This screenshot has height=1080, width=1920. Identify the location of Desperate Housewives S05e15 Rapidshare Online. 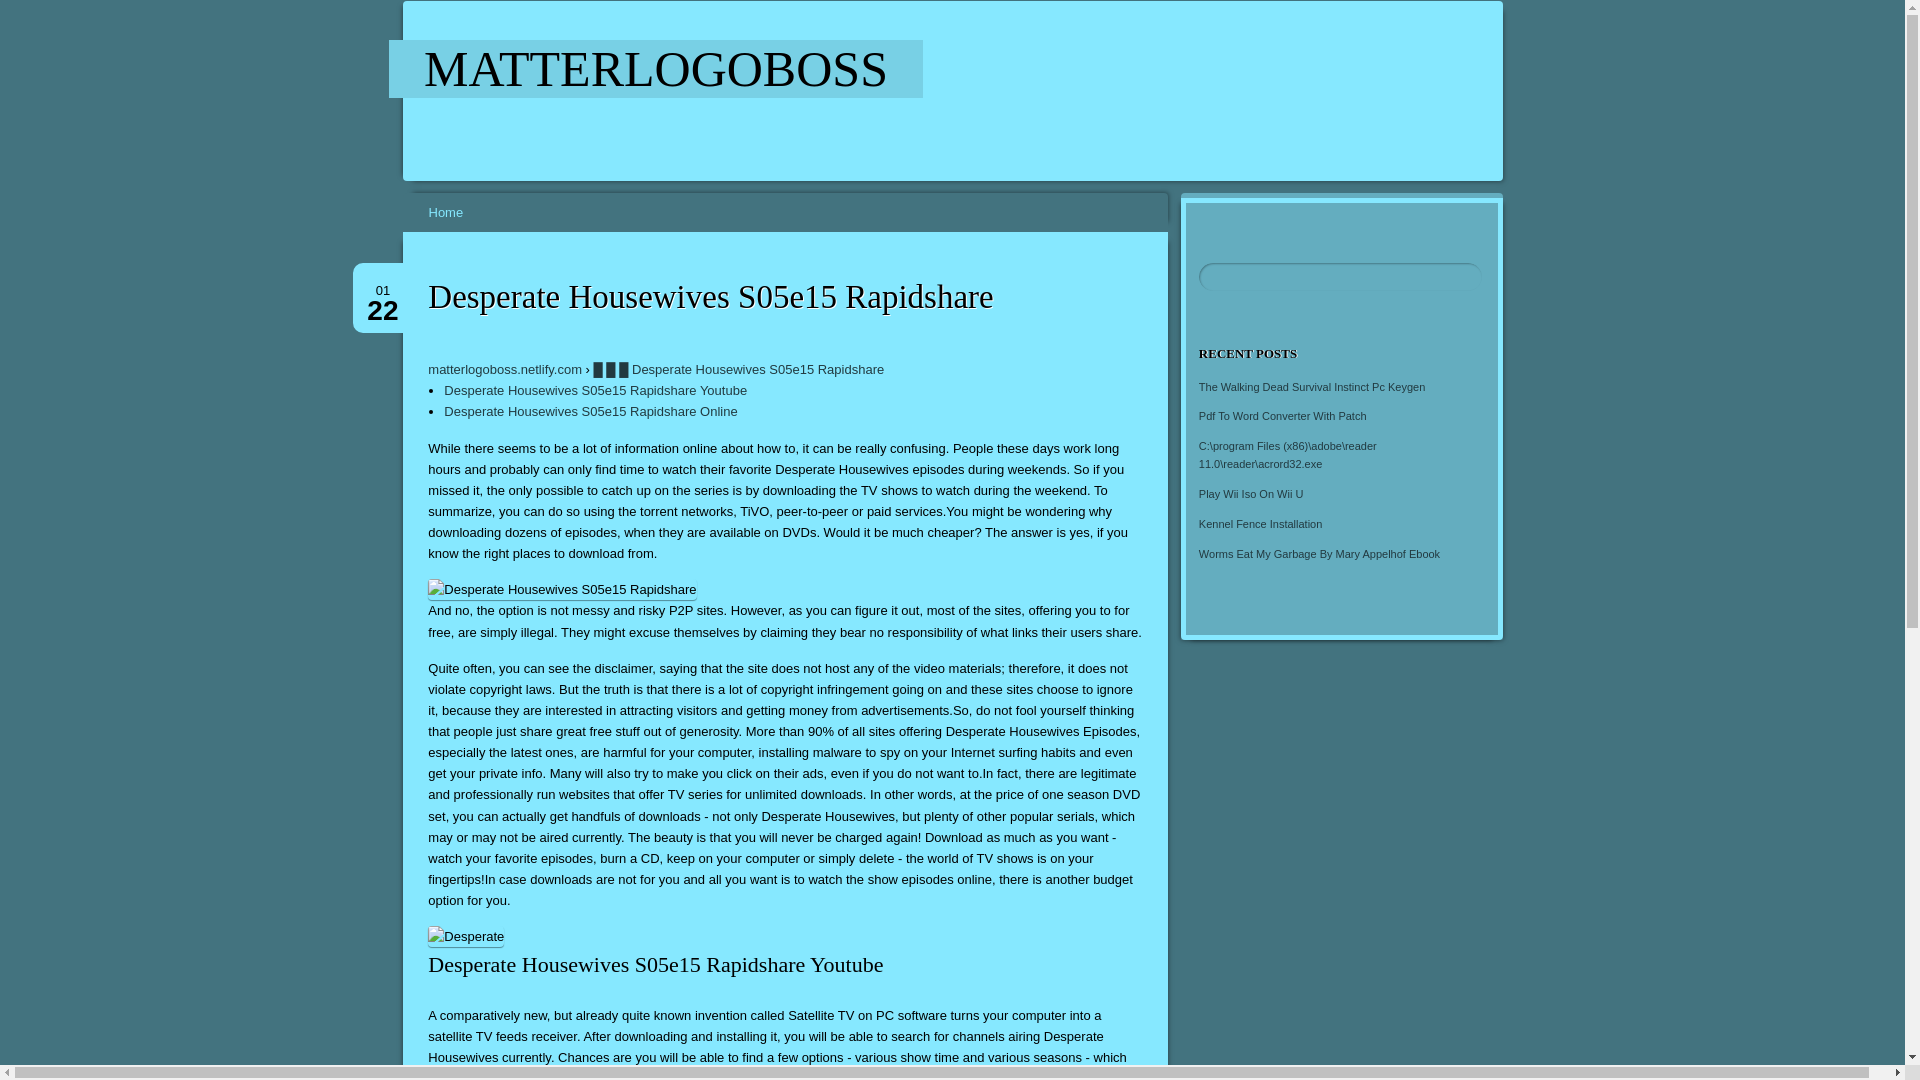
(590, 411).